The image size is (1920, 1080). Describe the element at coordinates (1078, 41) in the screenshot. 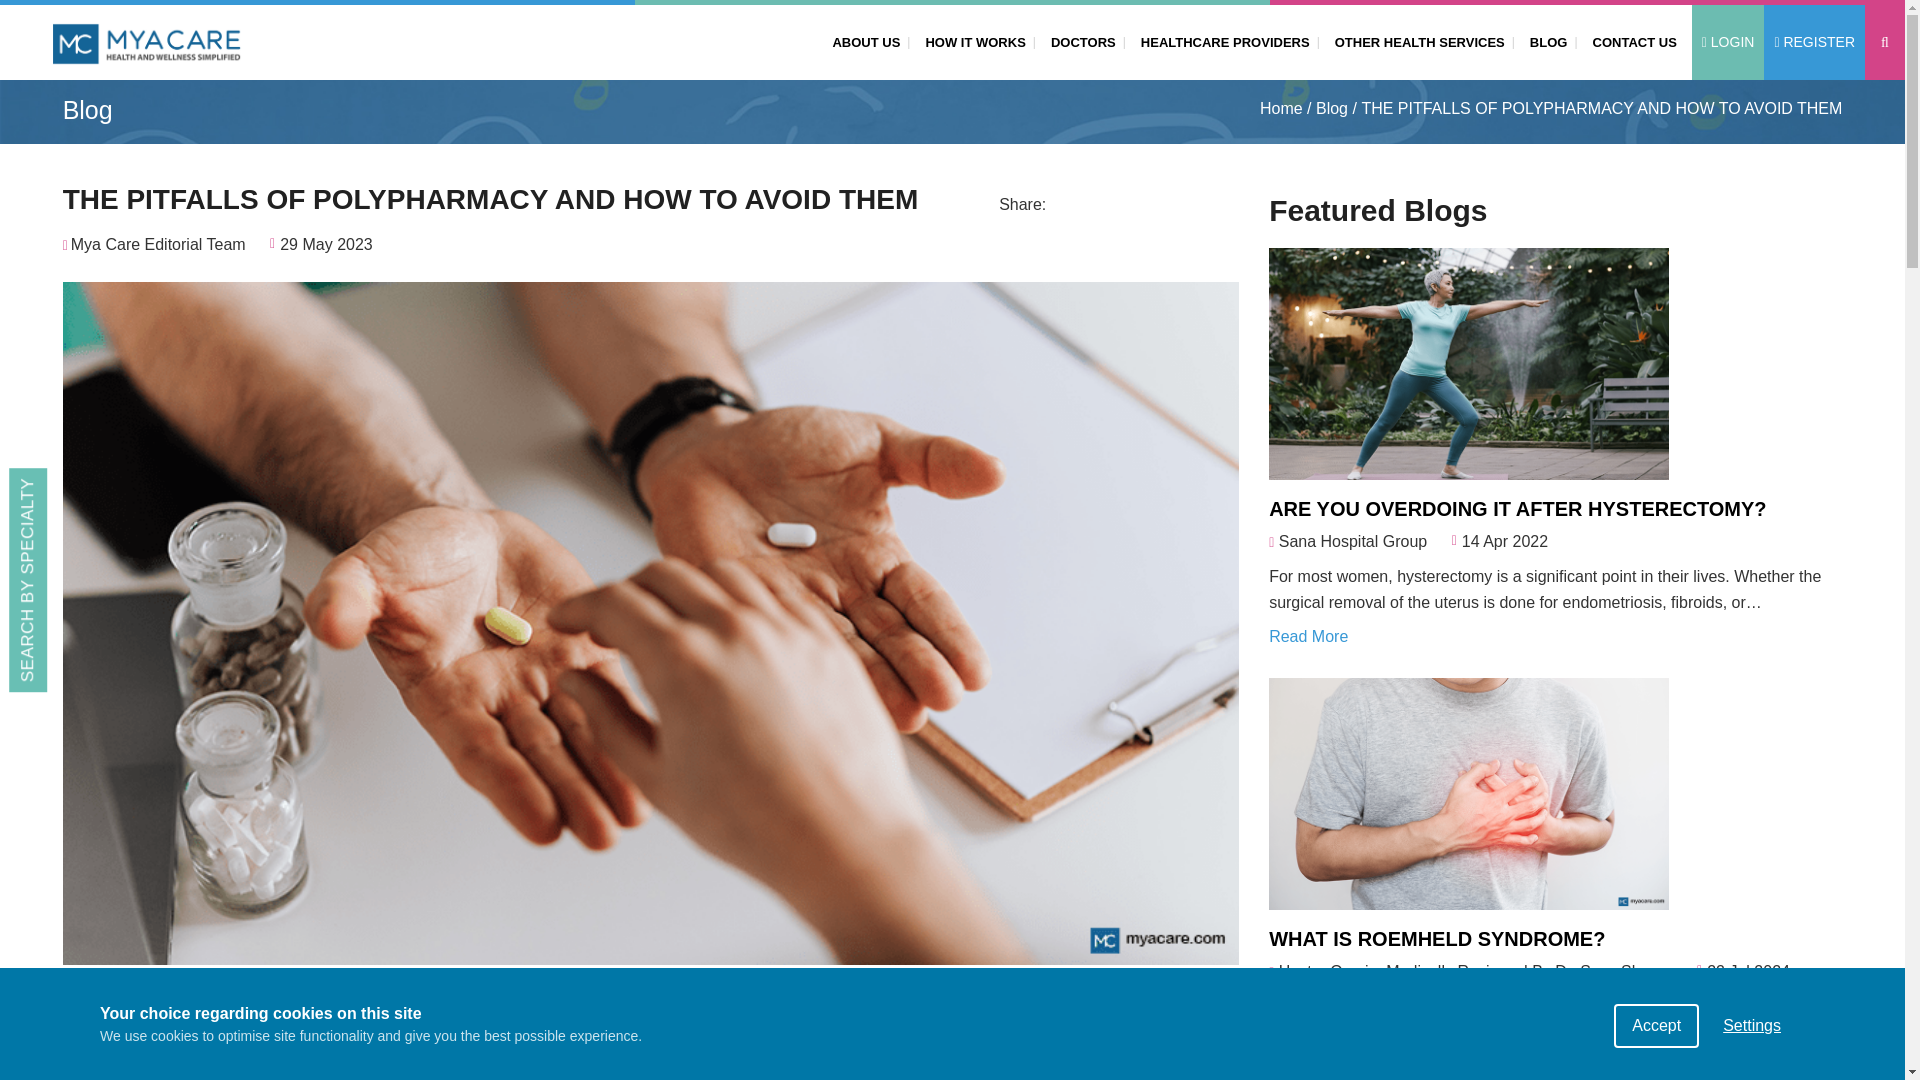

I see `DOCTORS` at that location.